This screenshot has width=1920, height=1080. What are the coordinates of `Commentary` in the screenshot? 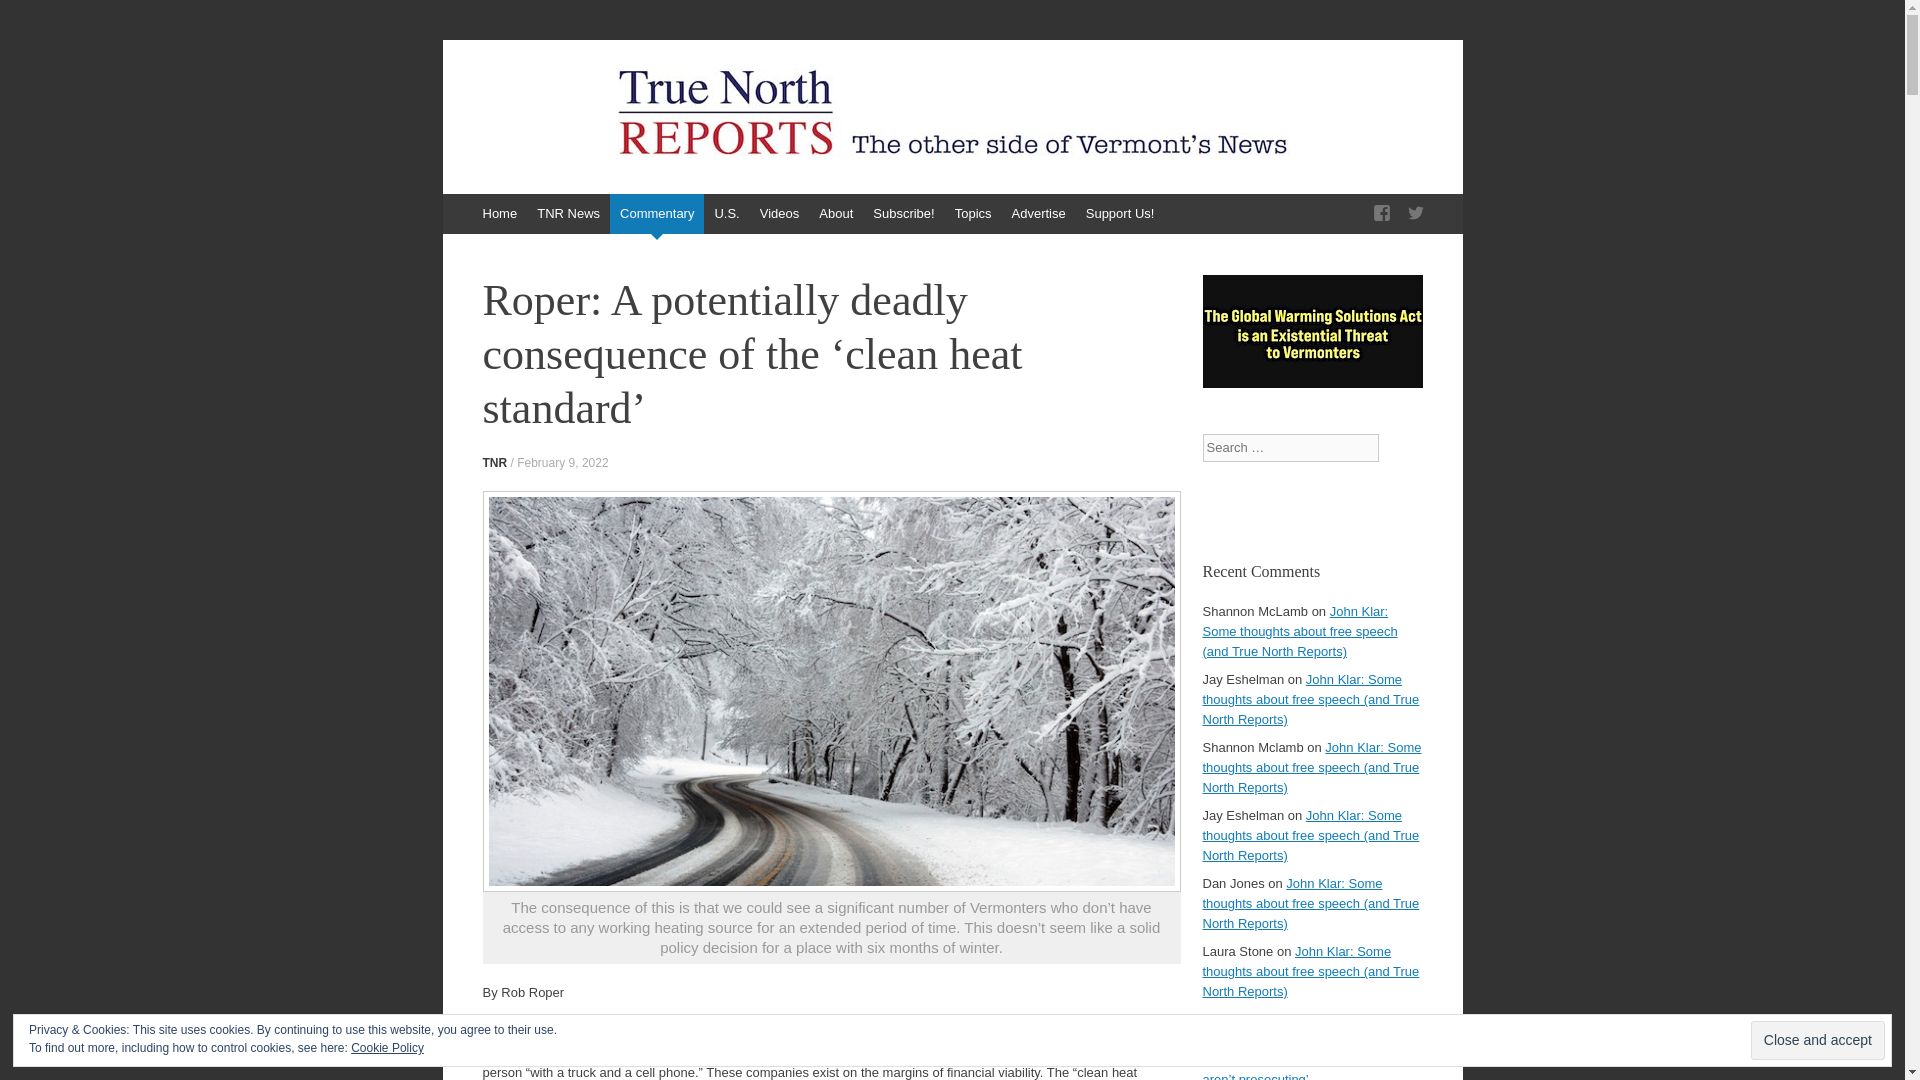 It's located at (657, 214).